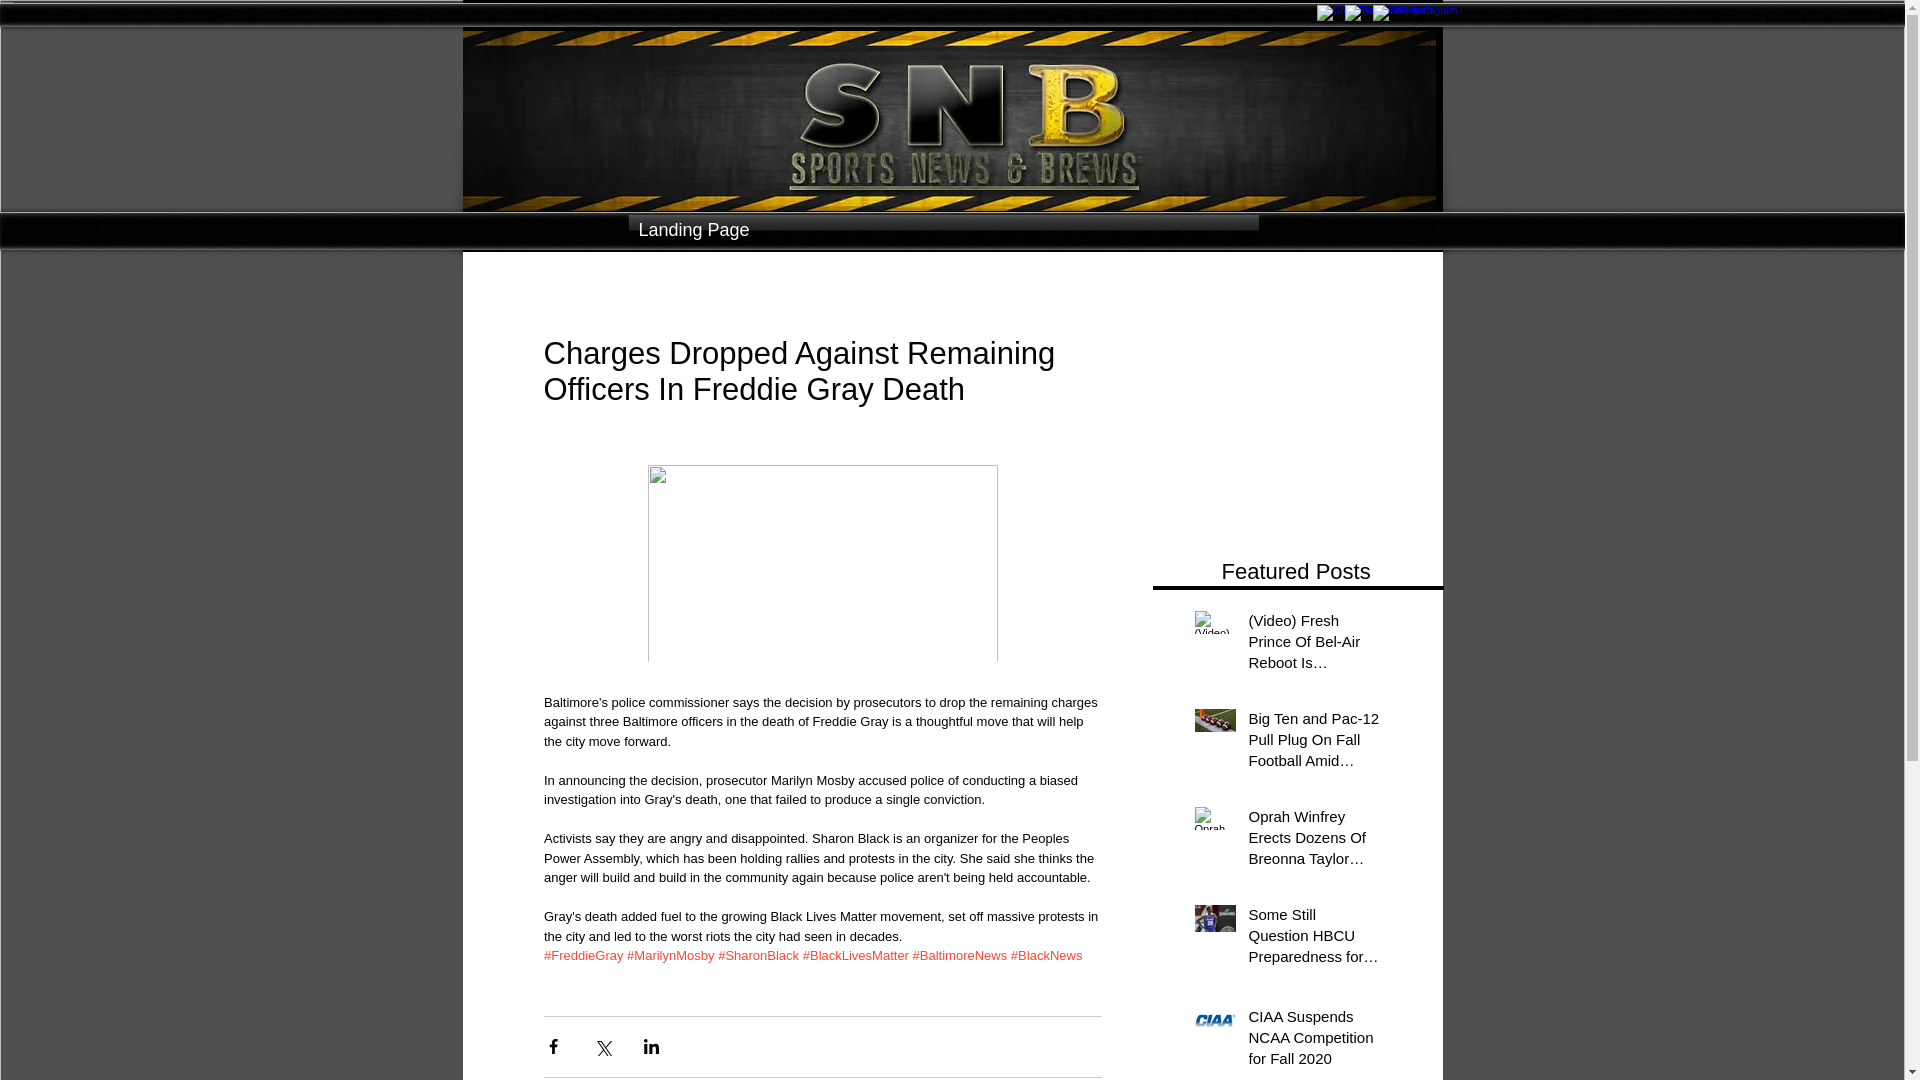 The height and width of the screenshot is (1080, 1920). What do you see at coordinates (1313, 1040) in the screenshot?
I see `CIAA Suspends NCAA Competition for Fall 2020` at bounding box center [1313, 1040].